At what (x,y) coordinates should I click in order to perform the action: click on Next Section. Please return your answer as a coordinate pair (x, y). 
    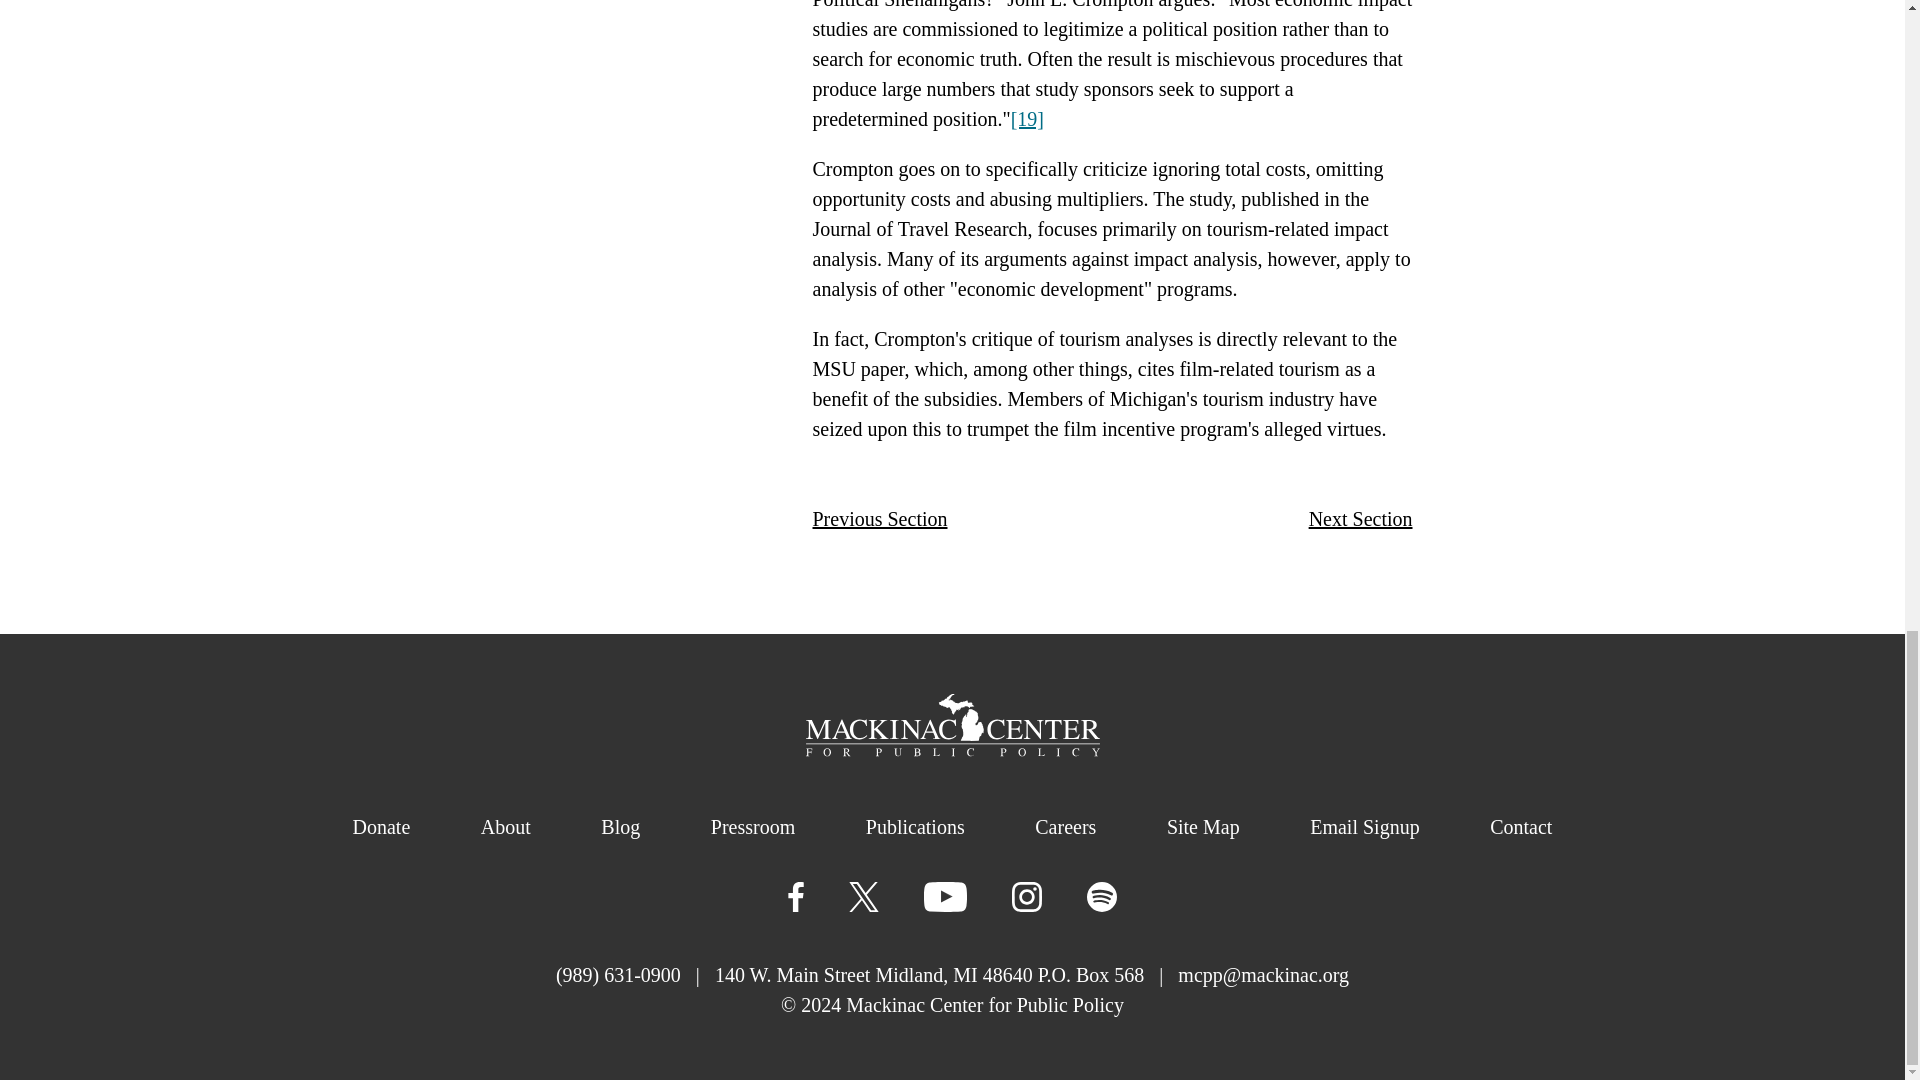
    Looking at the image, I should click on (1361, 518).